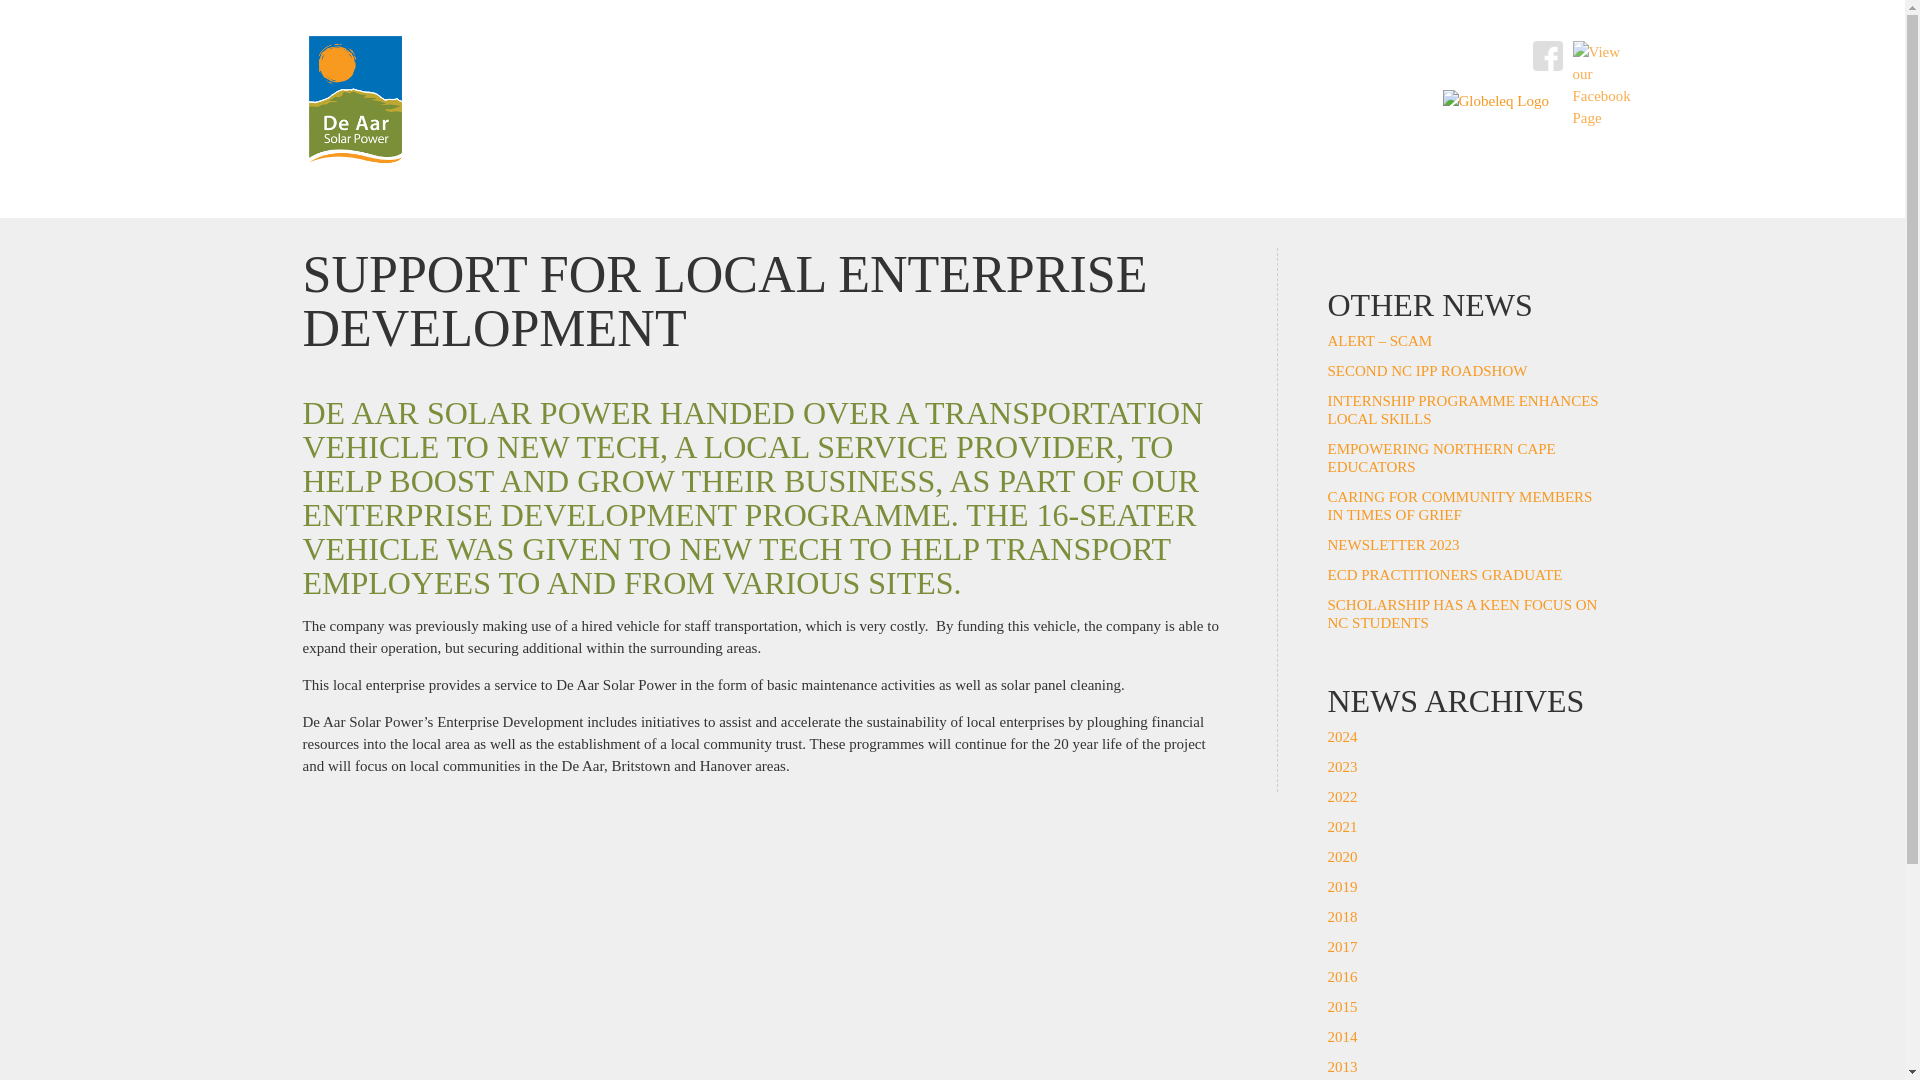 Image resolution: width=1920 pixels, height=1080 pixels. I want to click on INTERNSHIP PROGRAMME ENHANCES LOCAL SKILLS, so click(1464, 410).